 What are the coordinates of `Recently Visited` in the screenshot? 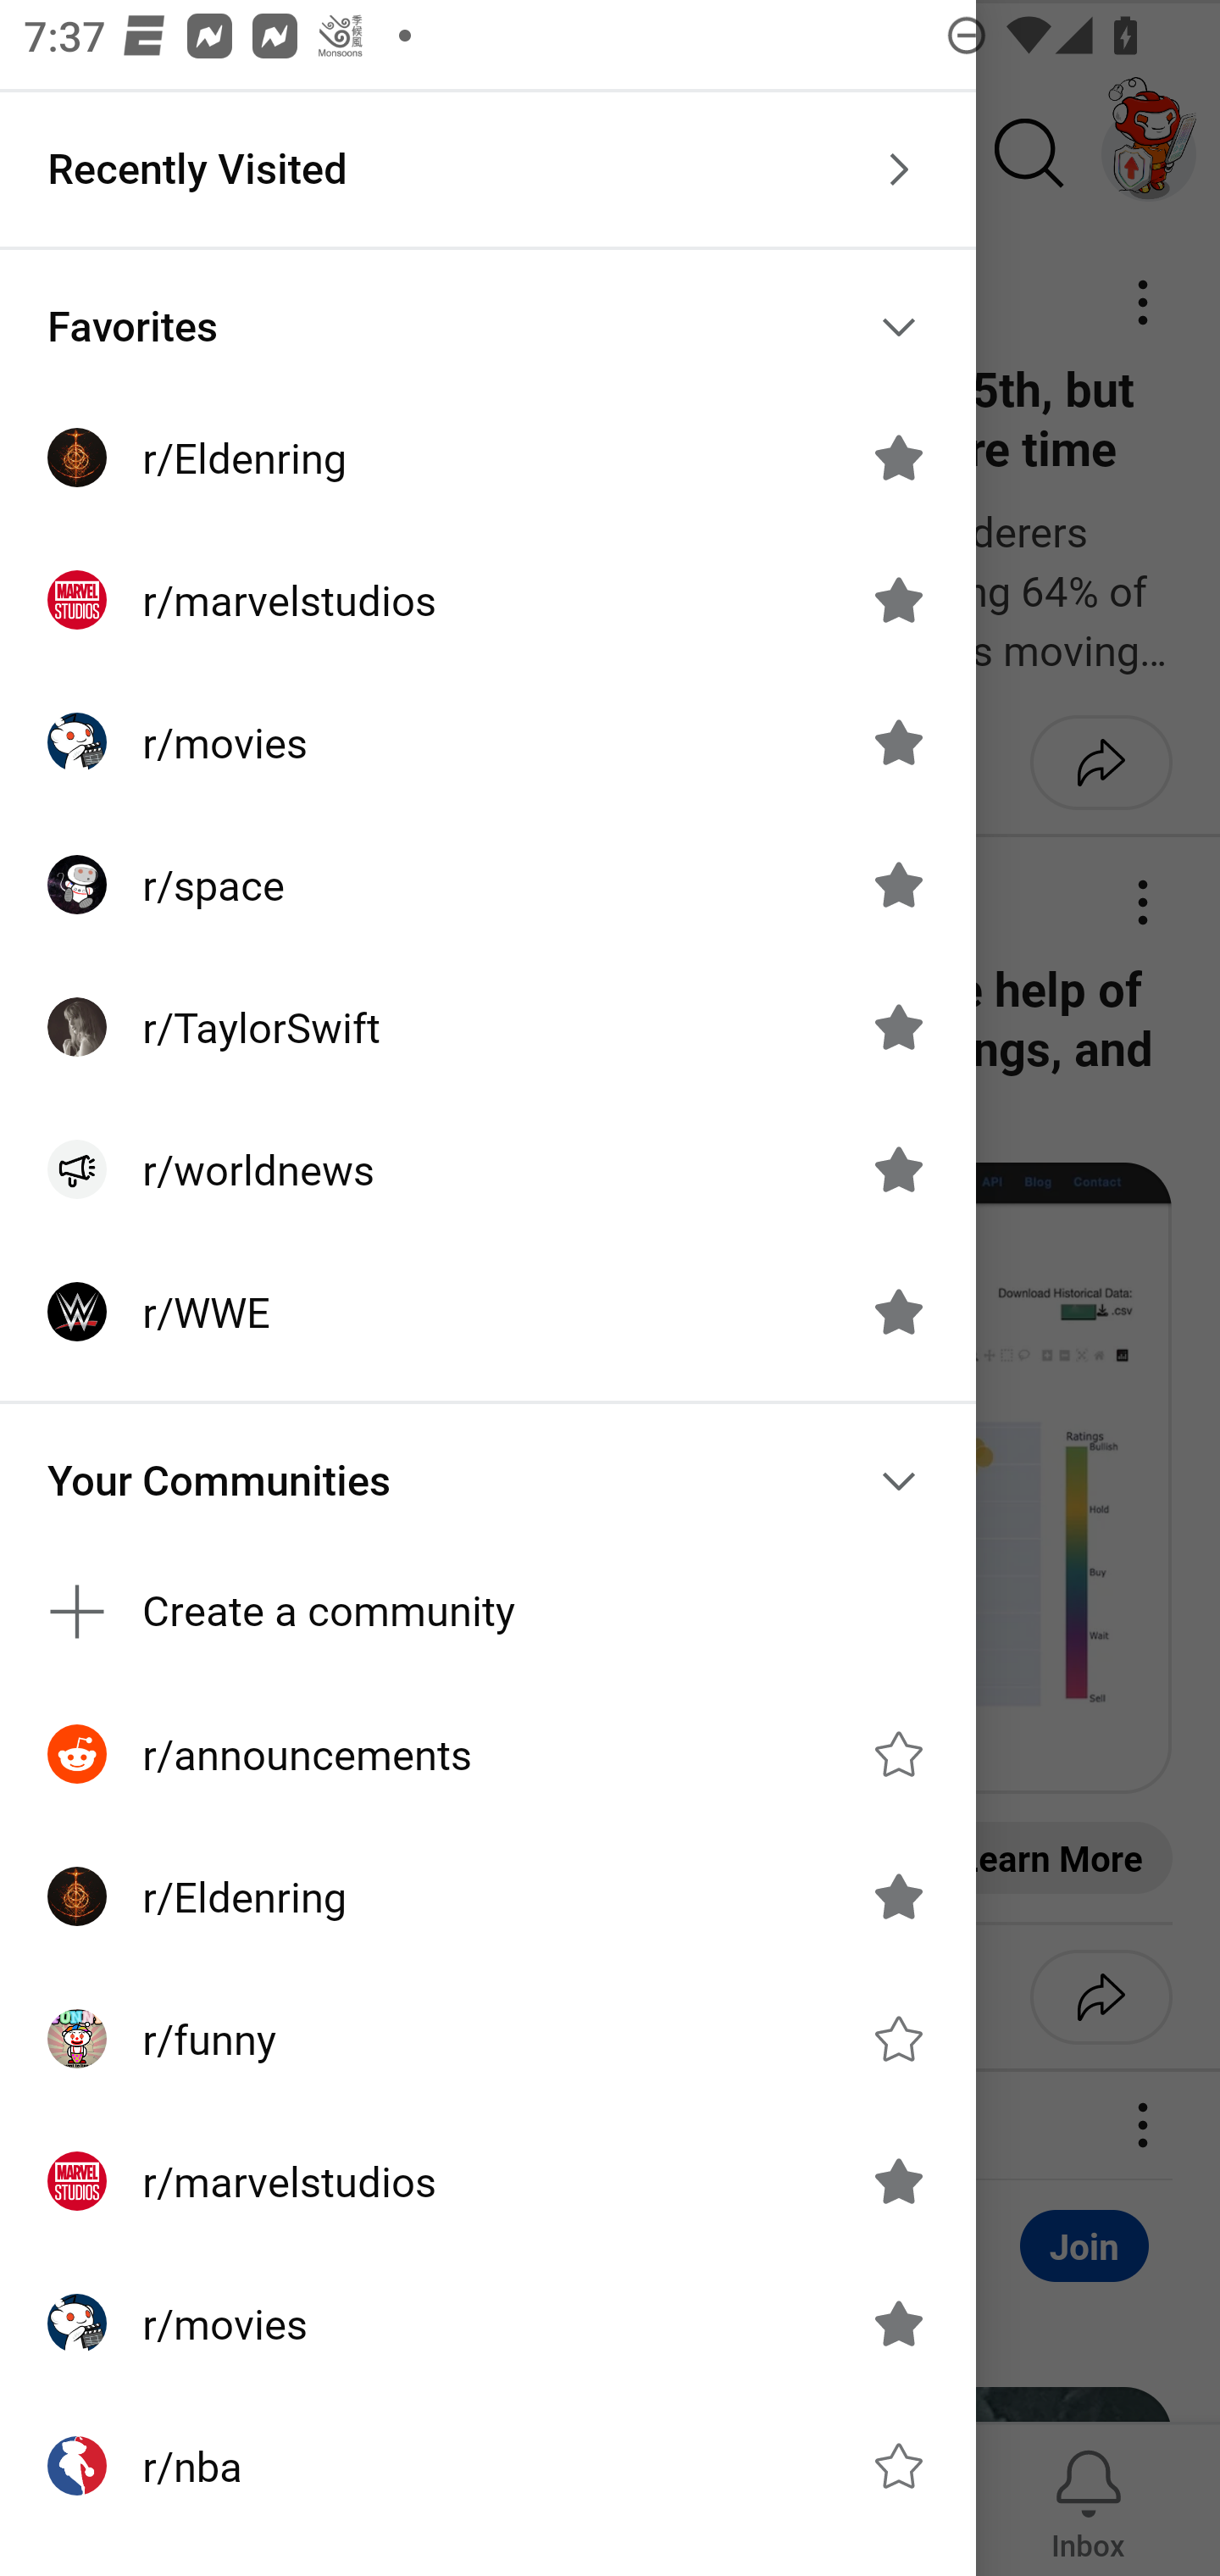 It's located at (488, 169).